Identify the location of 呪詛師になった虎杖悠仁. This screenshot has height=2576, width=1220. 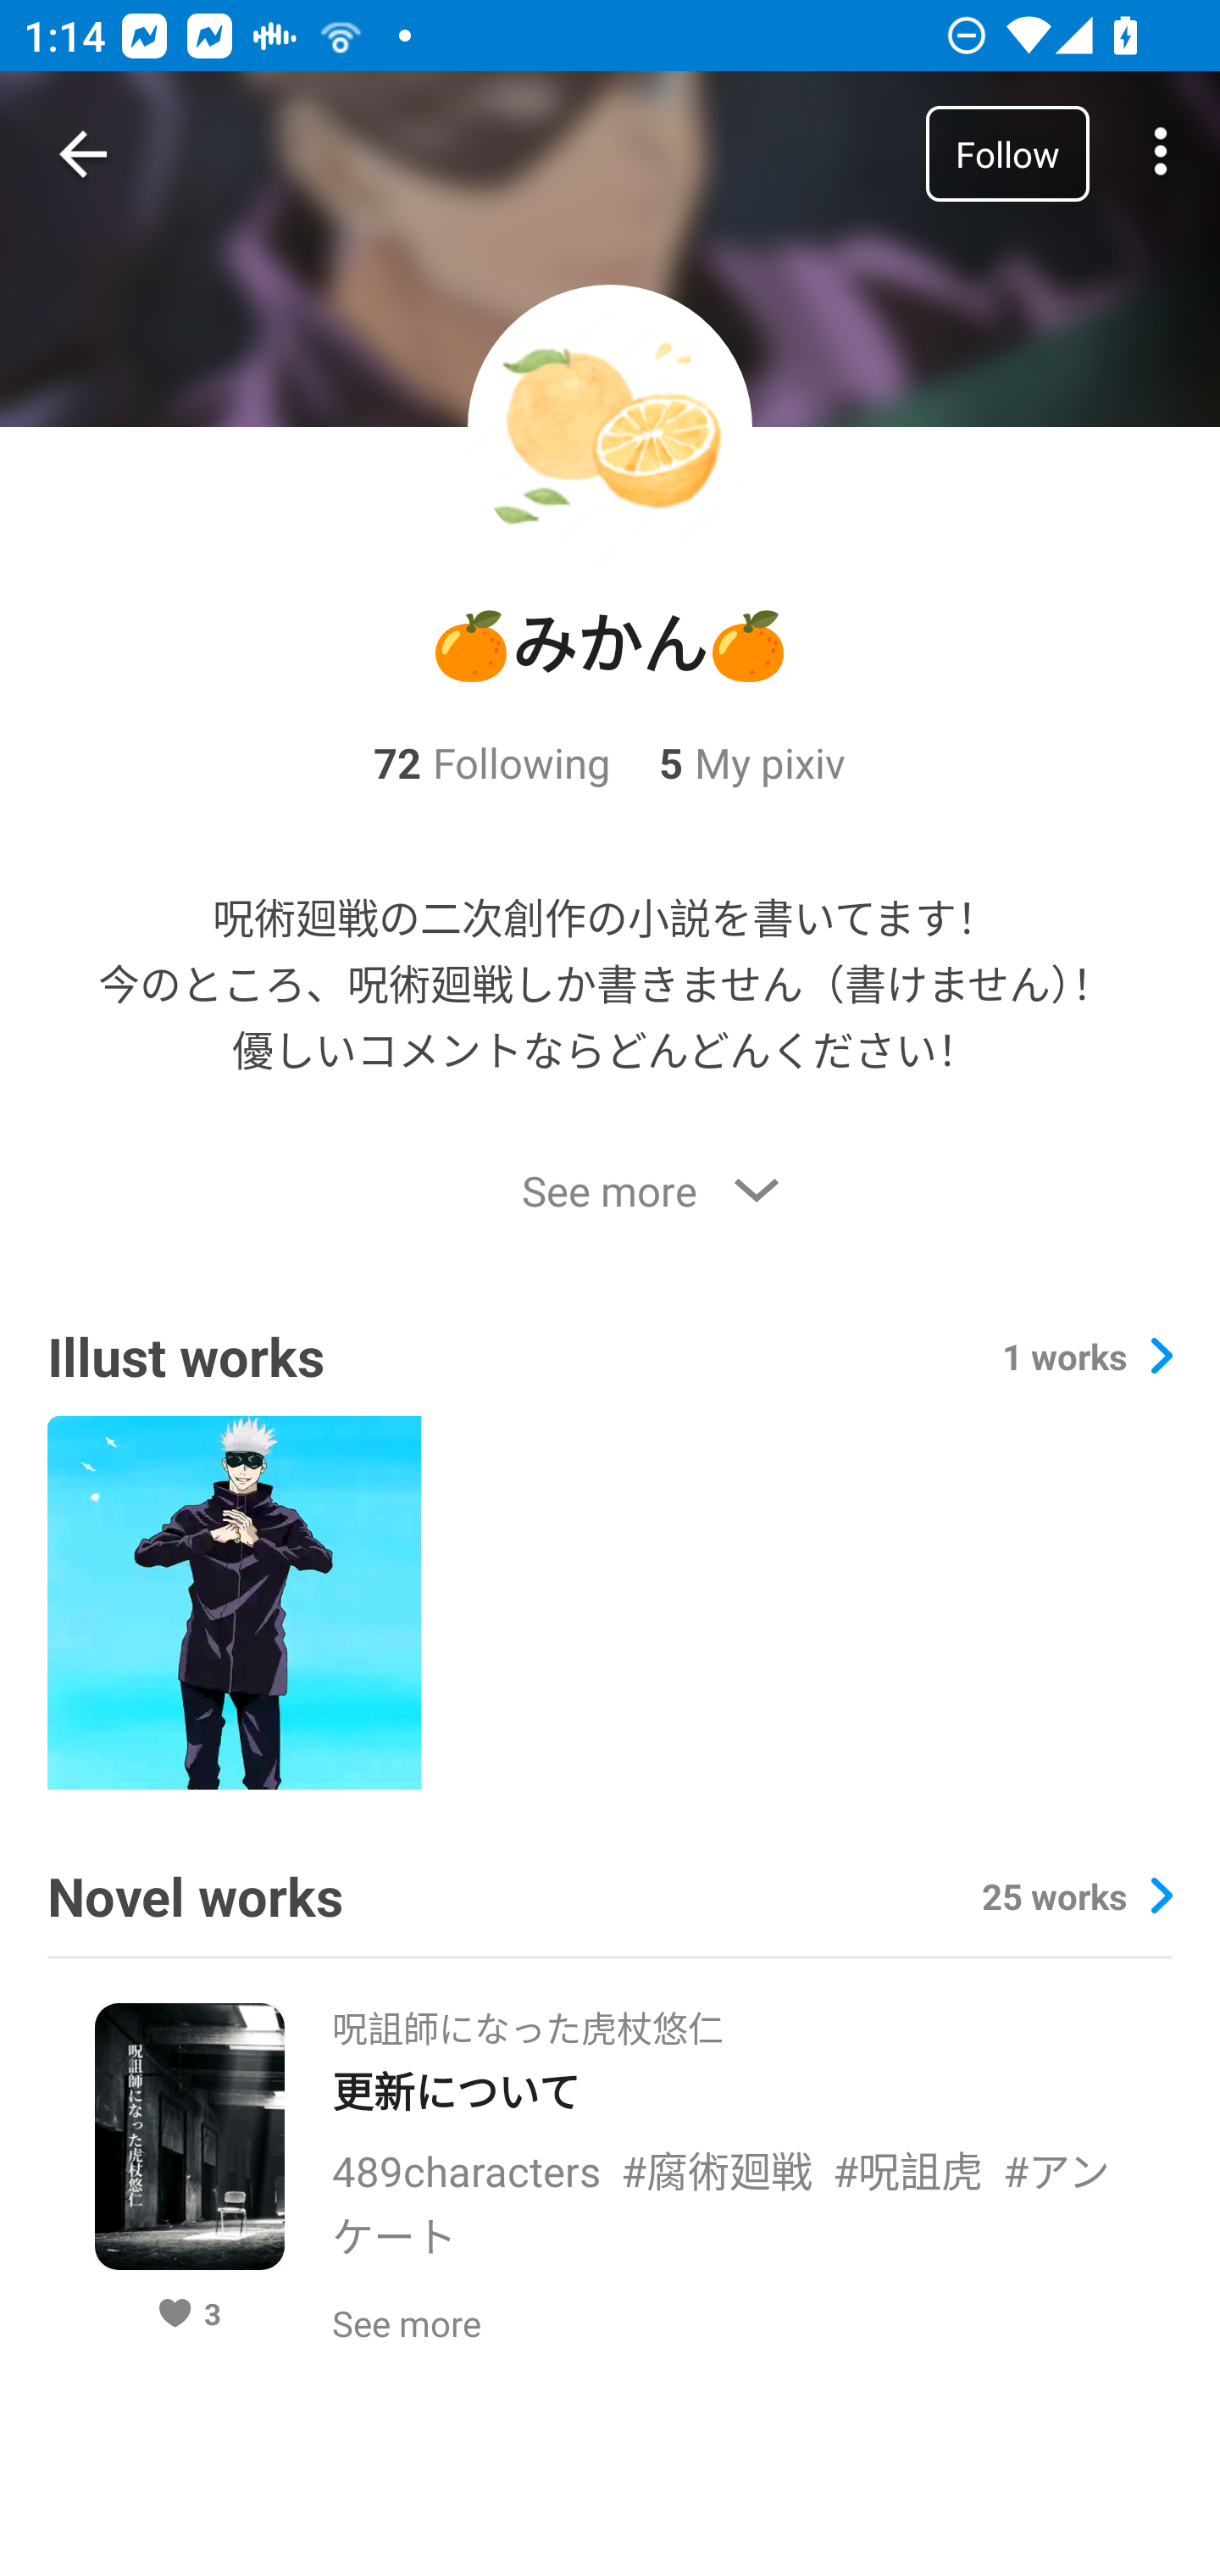
(527, 2018).